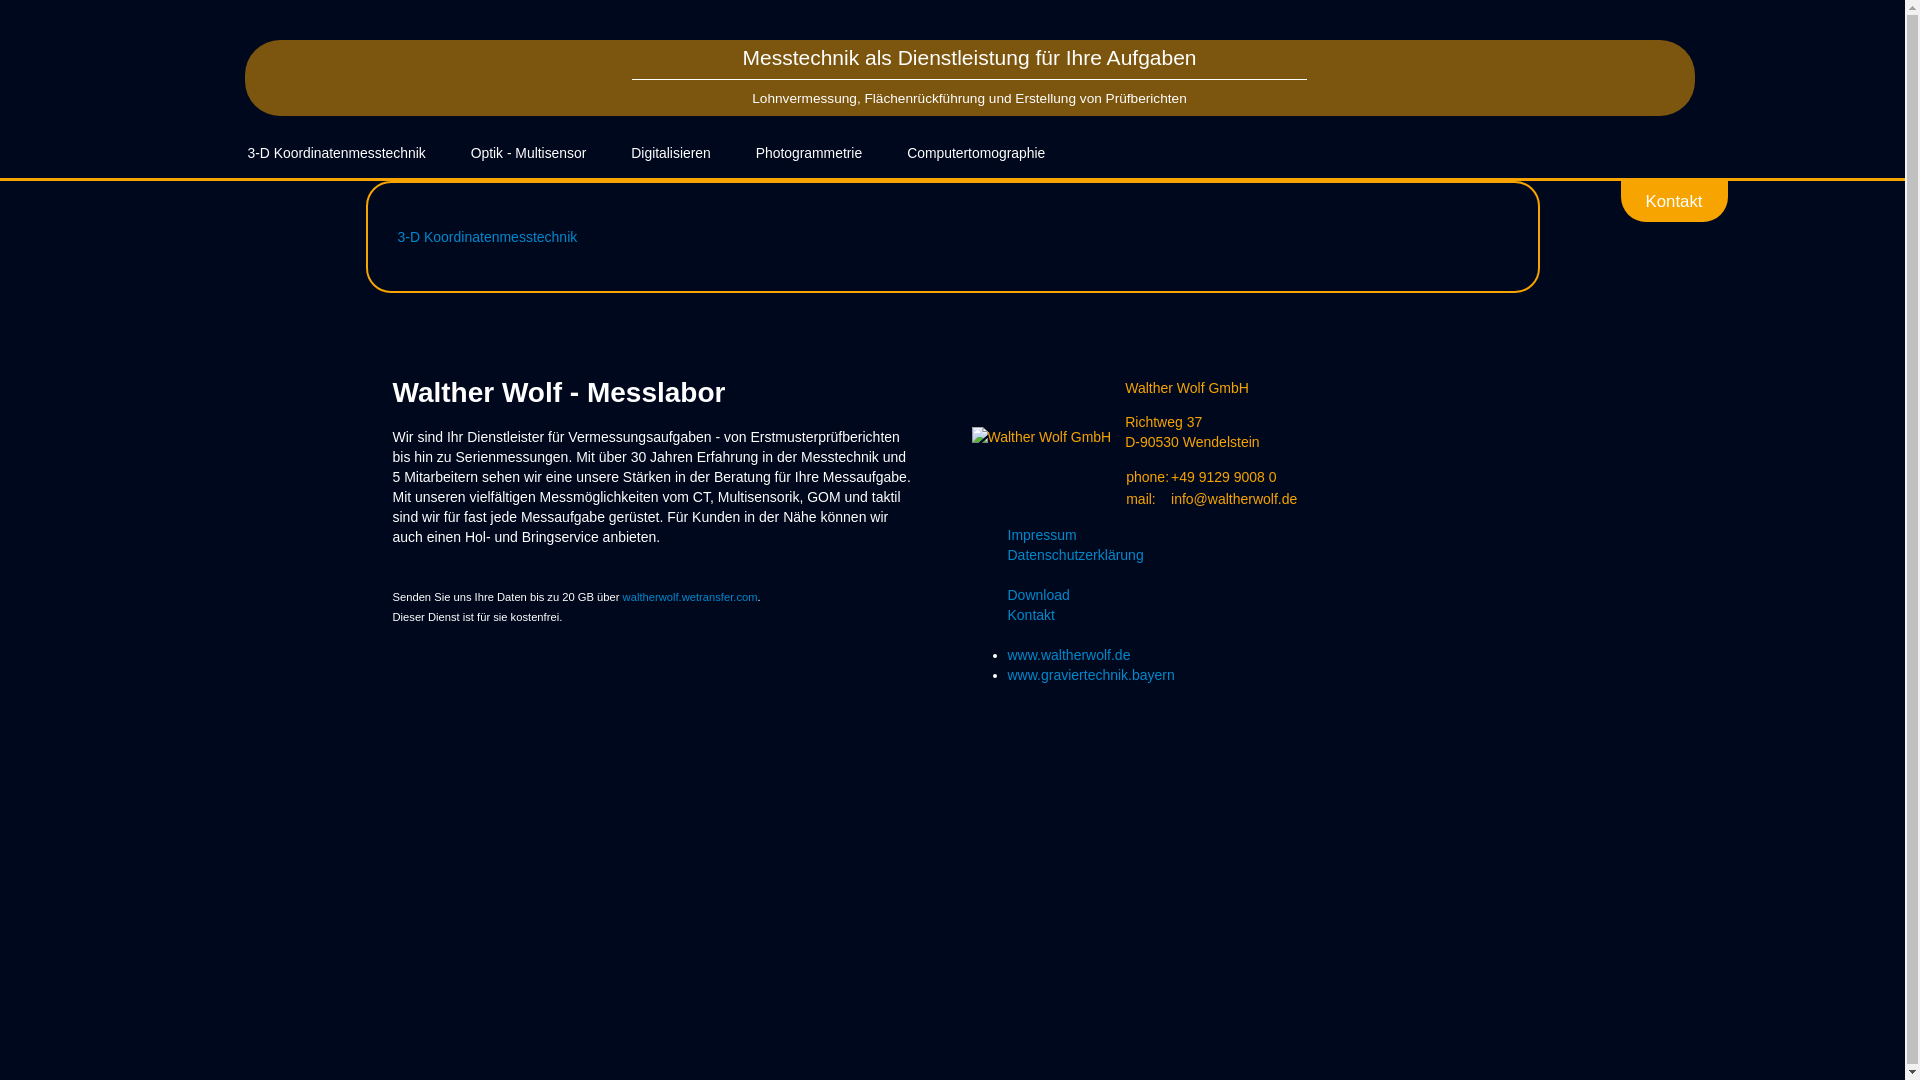 The height and width of the screenshot is (1080, 1920). I want to click on Download, so click(1273, 595).